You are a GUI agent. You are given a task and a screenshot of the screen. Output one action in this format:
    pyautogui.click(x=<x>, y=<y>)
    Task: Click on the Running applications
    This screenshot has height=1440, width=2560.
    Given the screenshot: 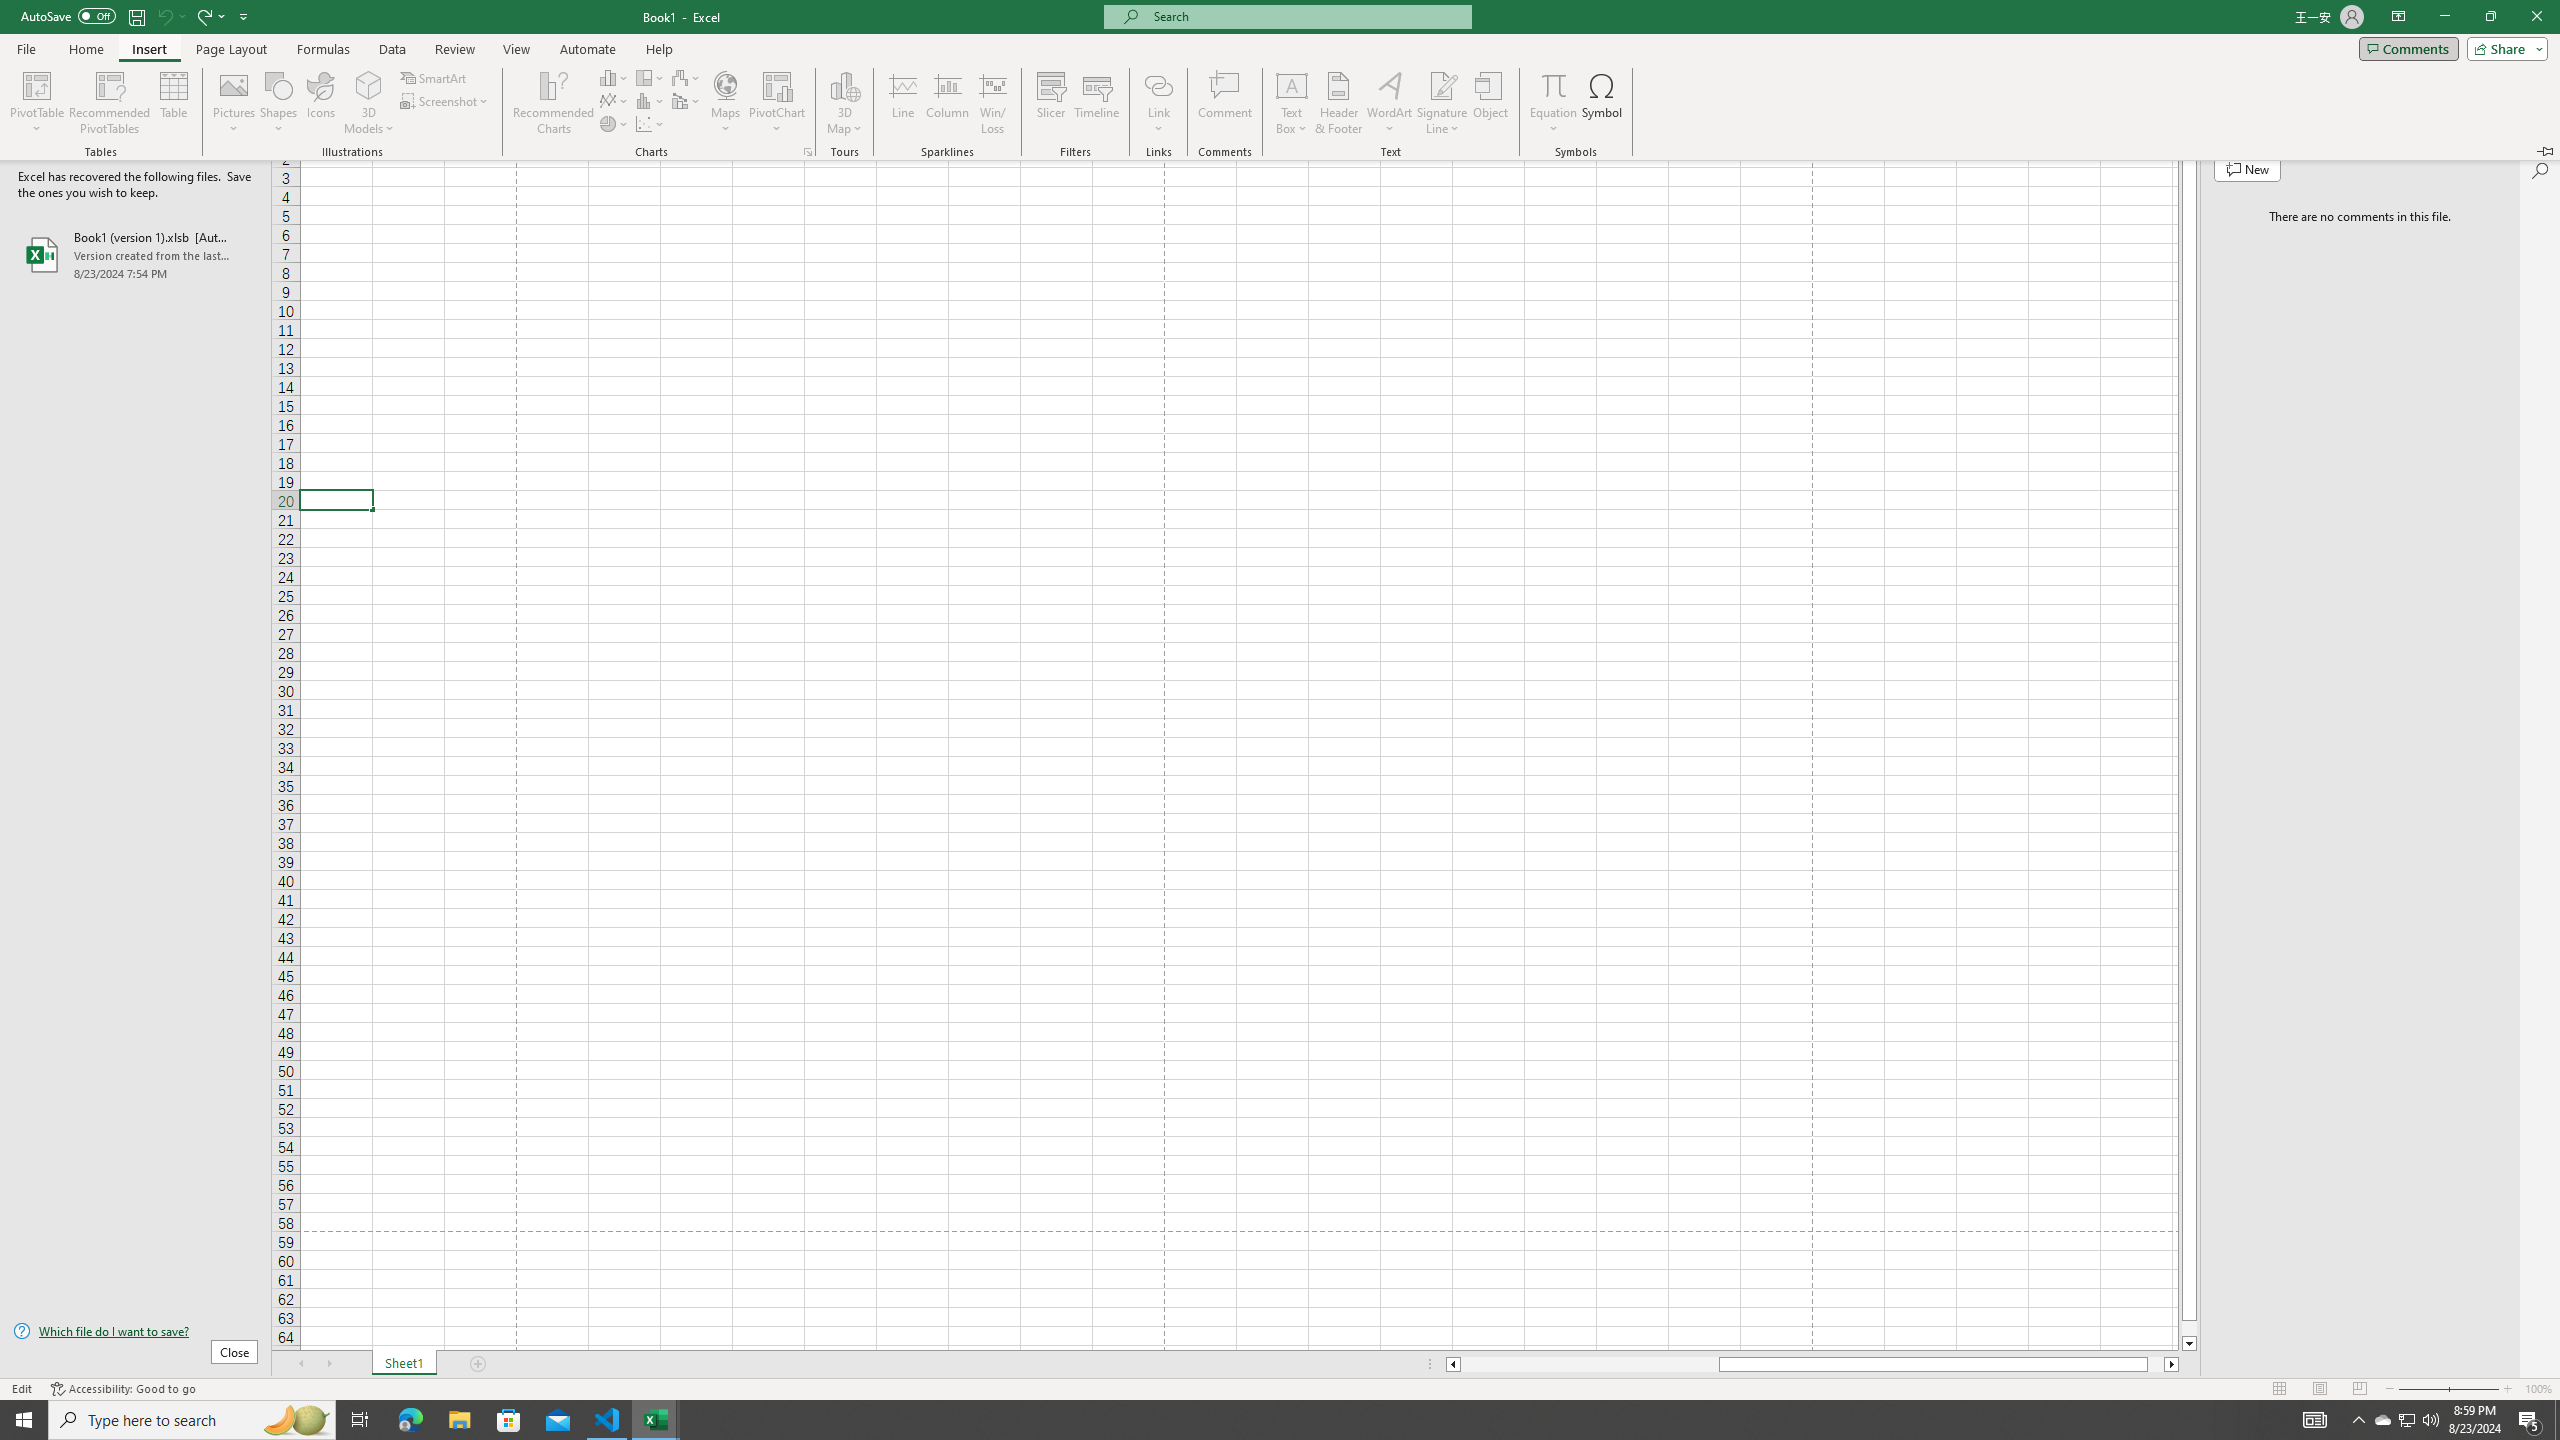 What is the action you would take?
    pyautogui.click(x=1262, y=1420)
    